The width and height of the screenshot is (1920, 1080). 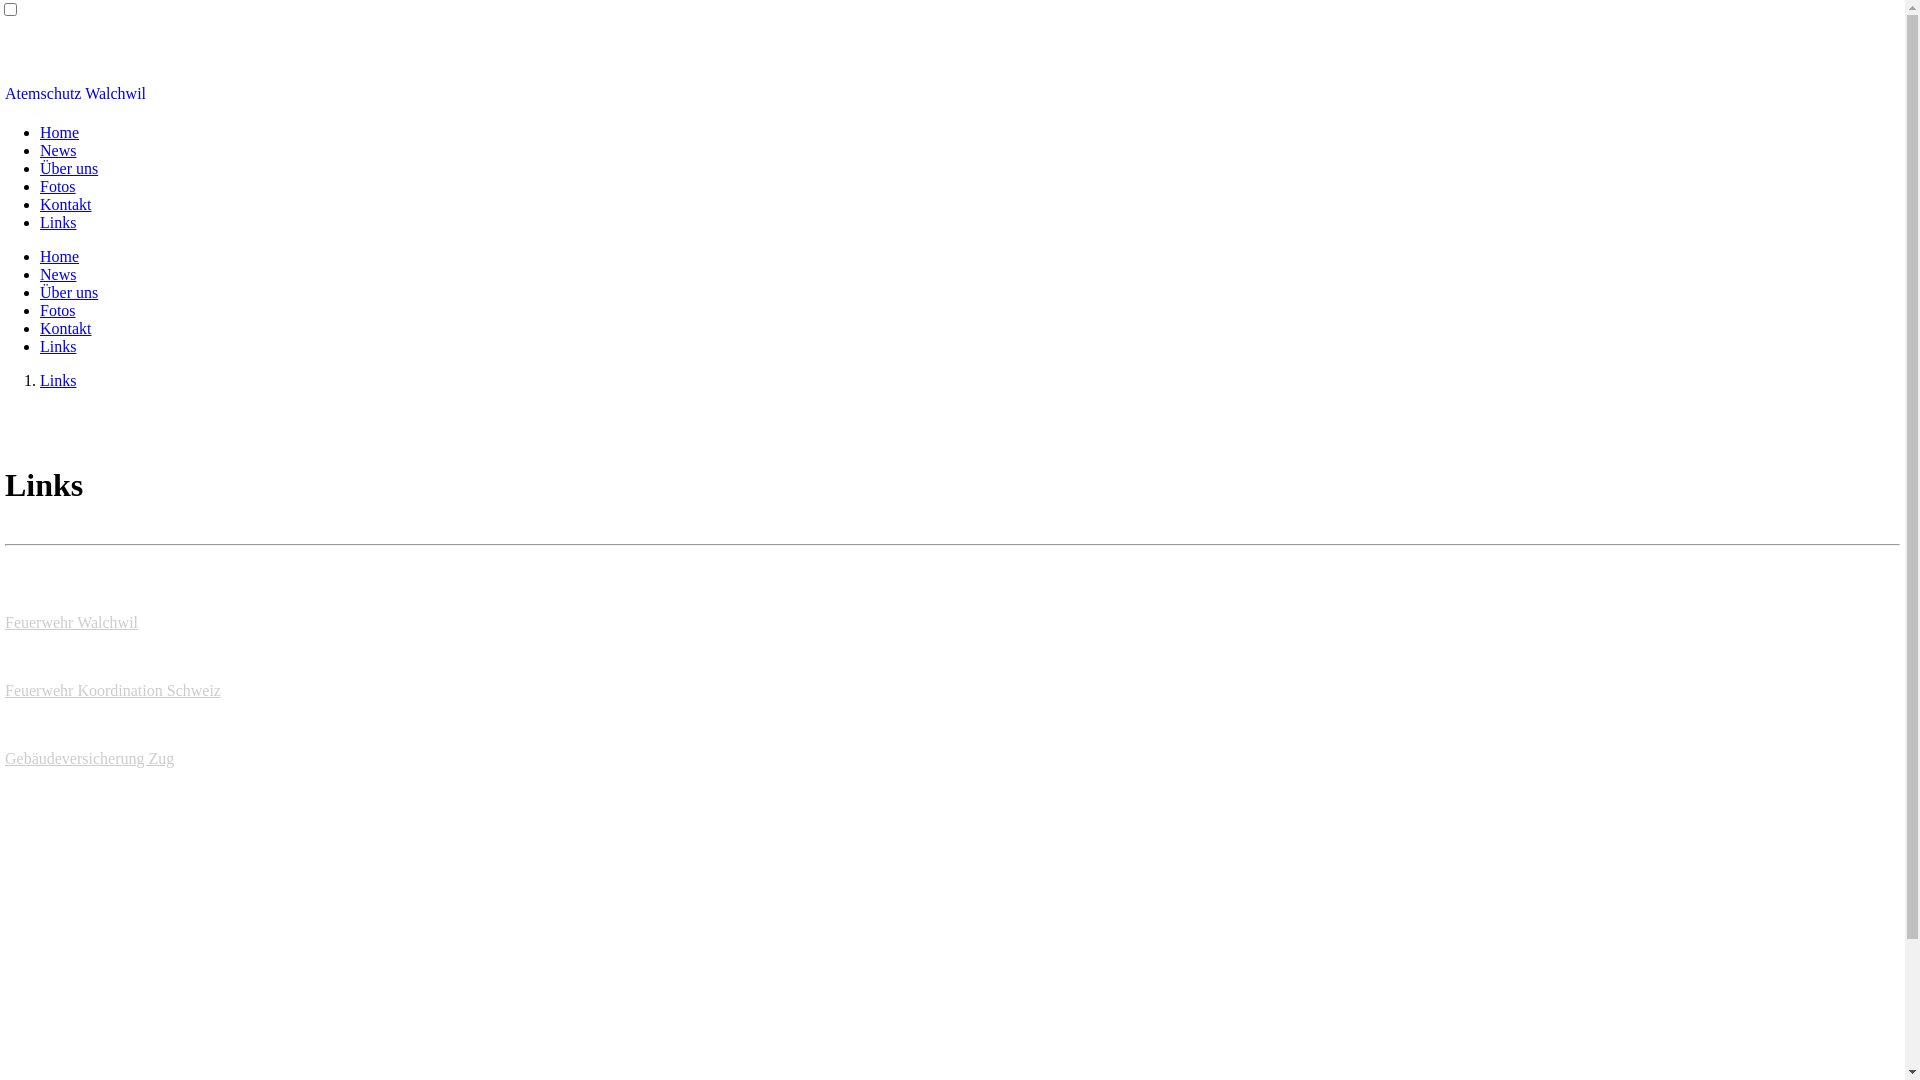 I want to click on Kontakt, so click(x=66, y=204).